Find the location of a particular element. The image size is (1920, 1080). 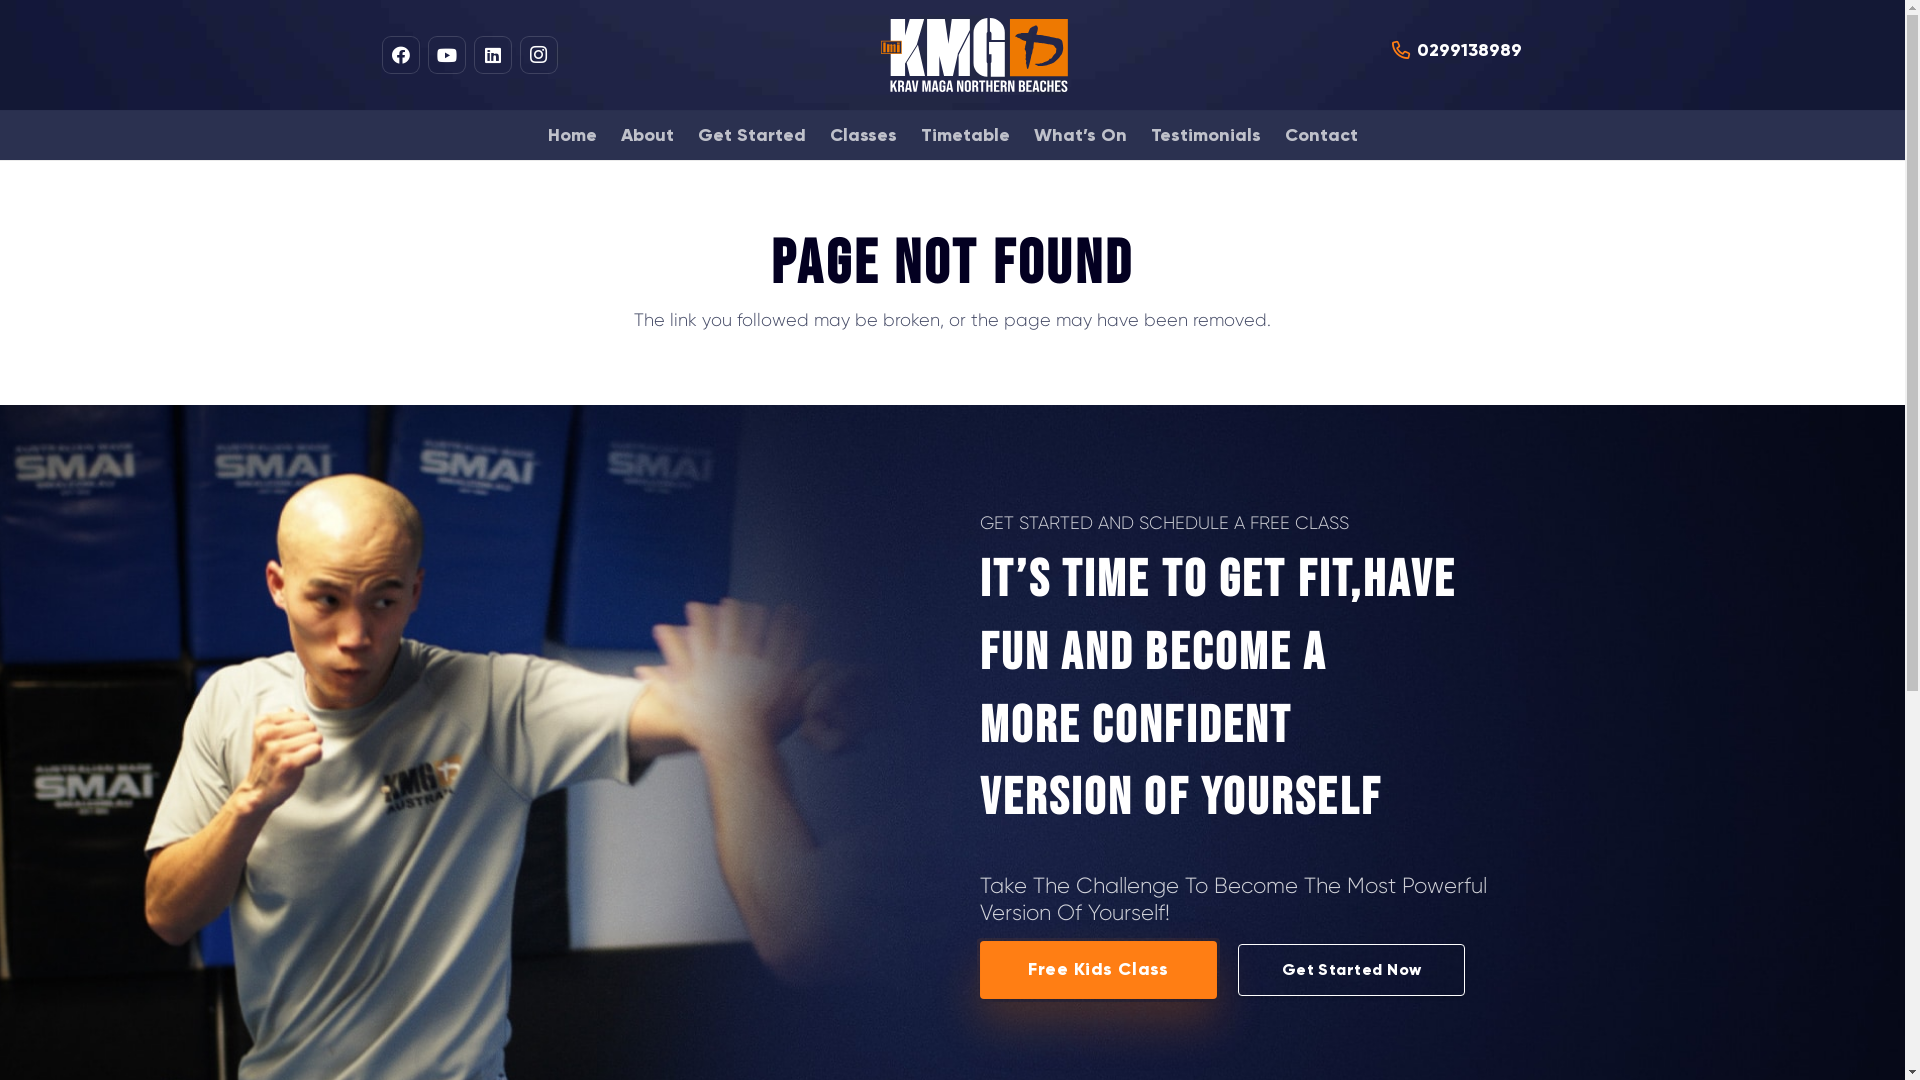

Free Kids Class is located at coordinates (1098, 970).